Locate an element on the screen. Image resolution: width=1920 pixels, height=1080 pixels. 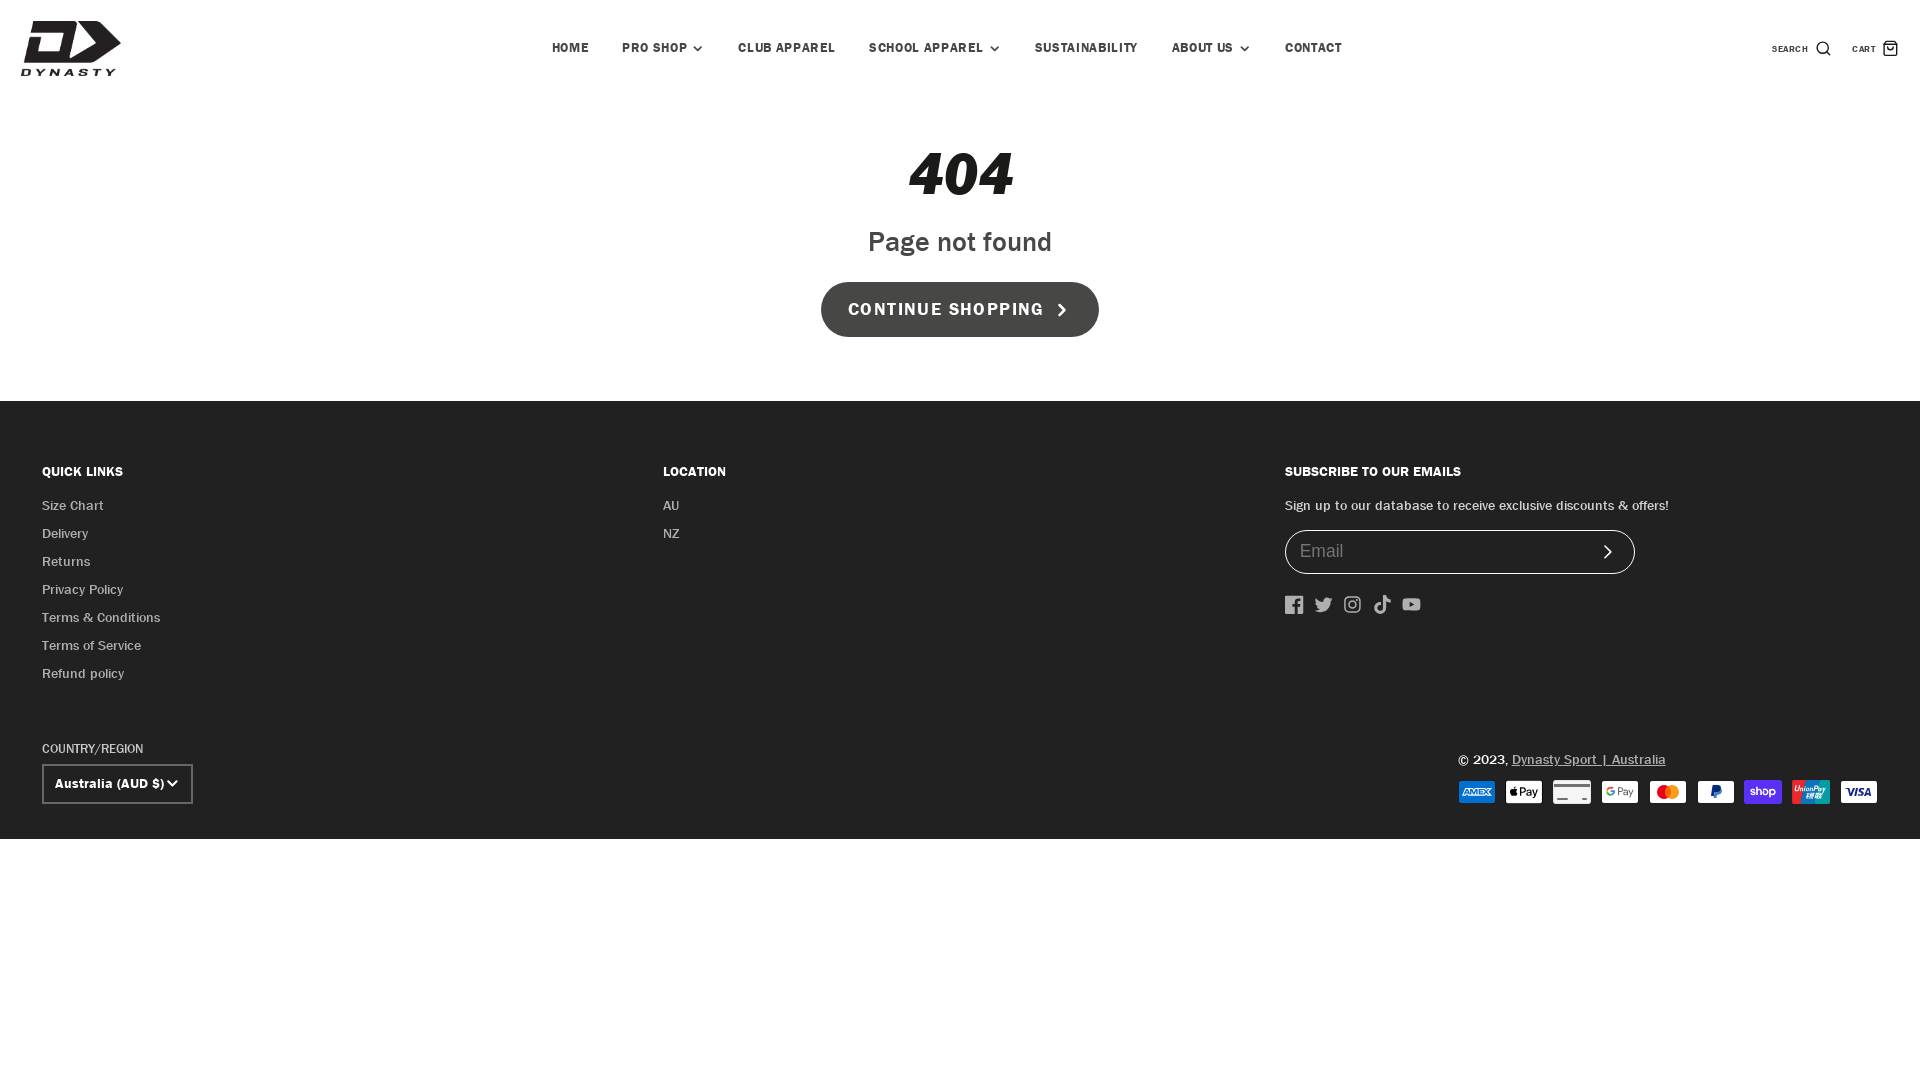
CONTACT is located at coordinates (1313, 48).